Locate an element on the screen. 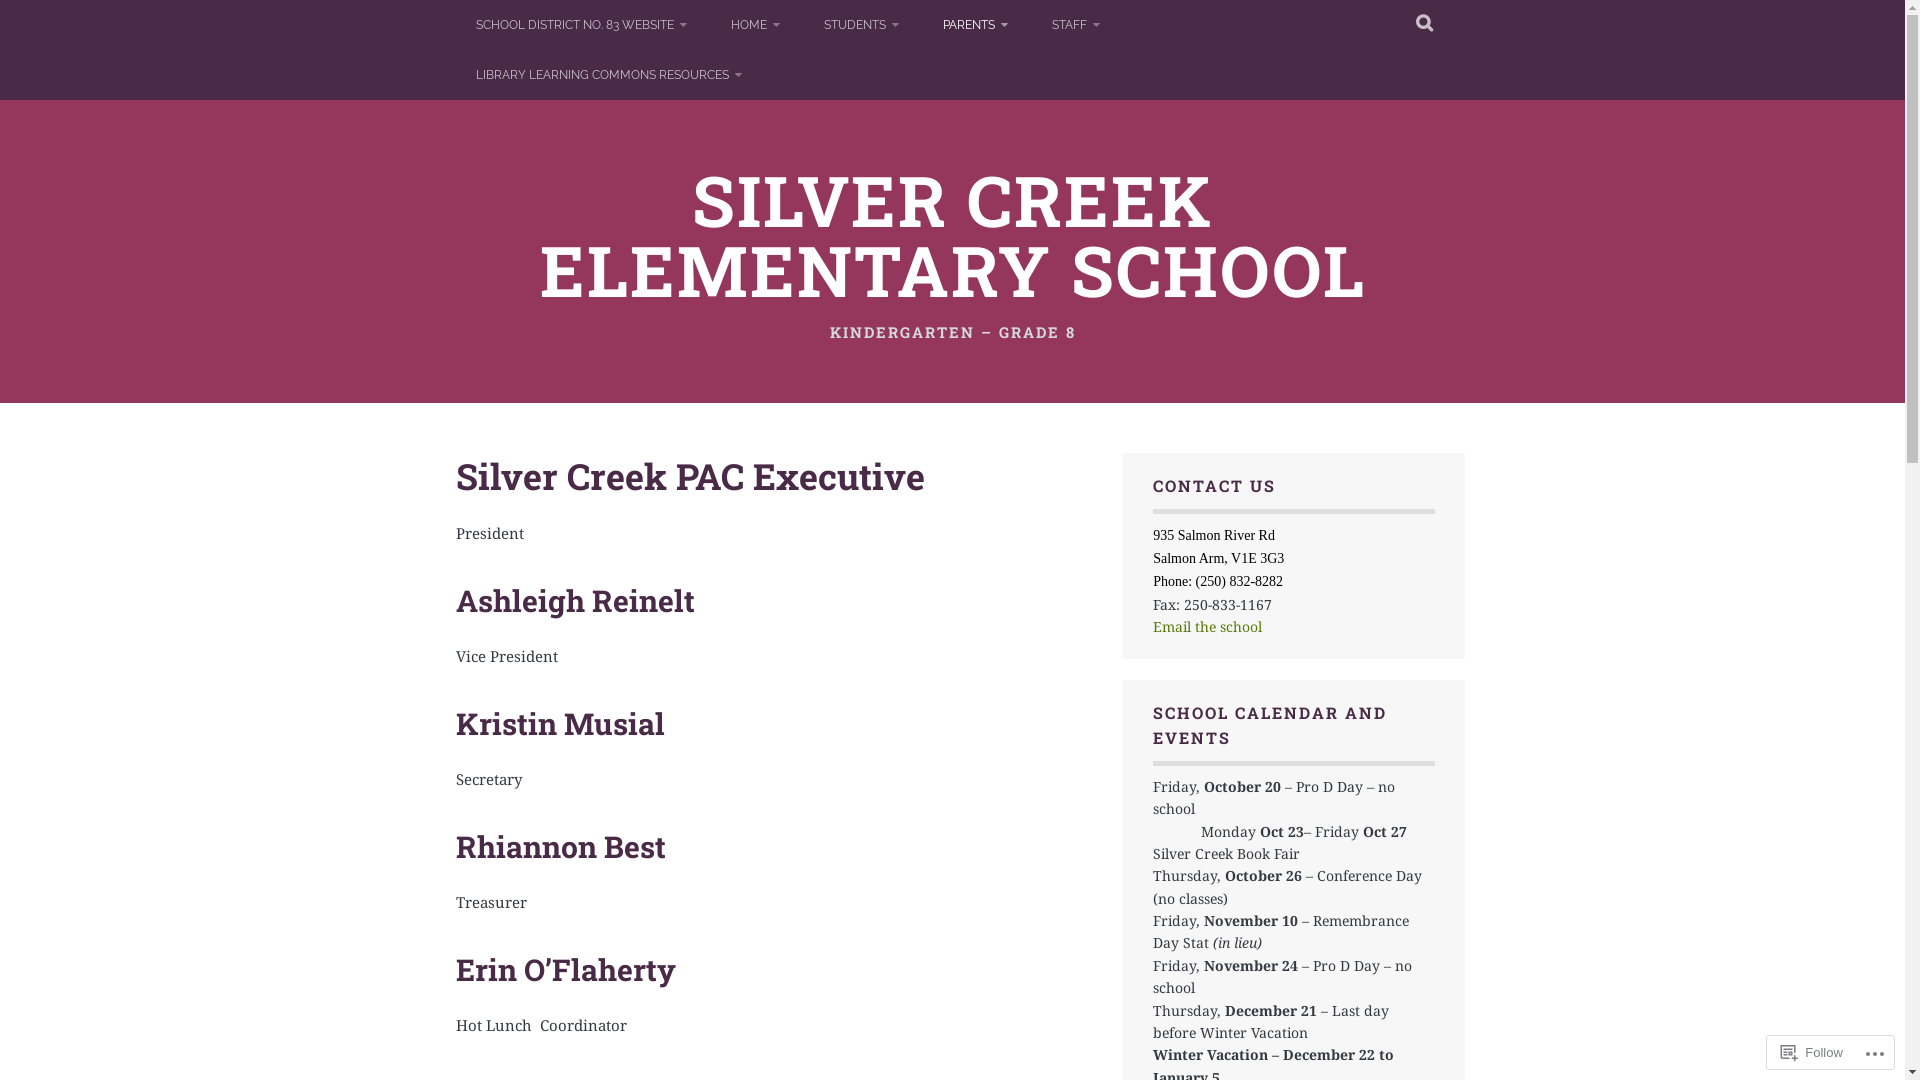 This screenshot has height=1080, width=1920. STAFF is located at coordinates (1076, 25).